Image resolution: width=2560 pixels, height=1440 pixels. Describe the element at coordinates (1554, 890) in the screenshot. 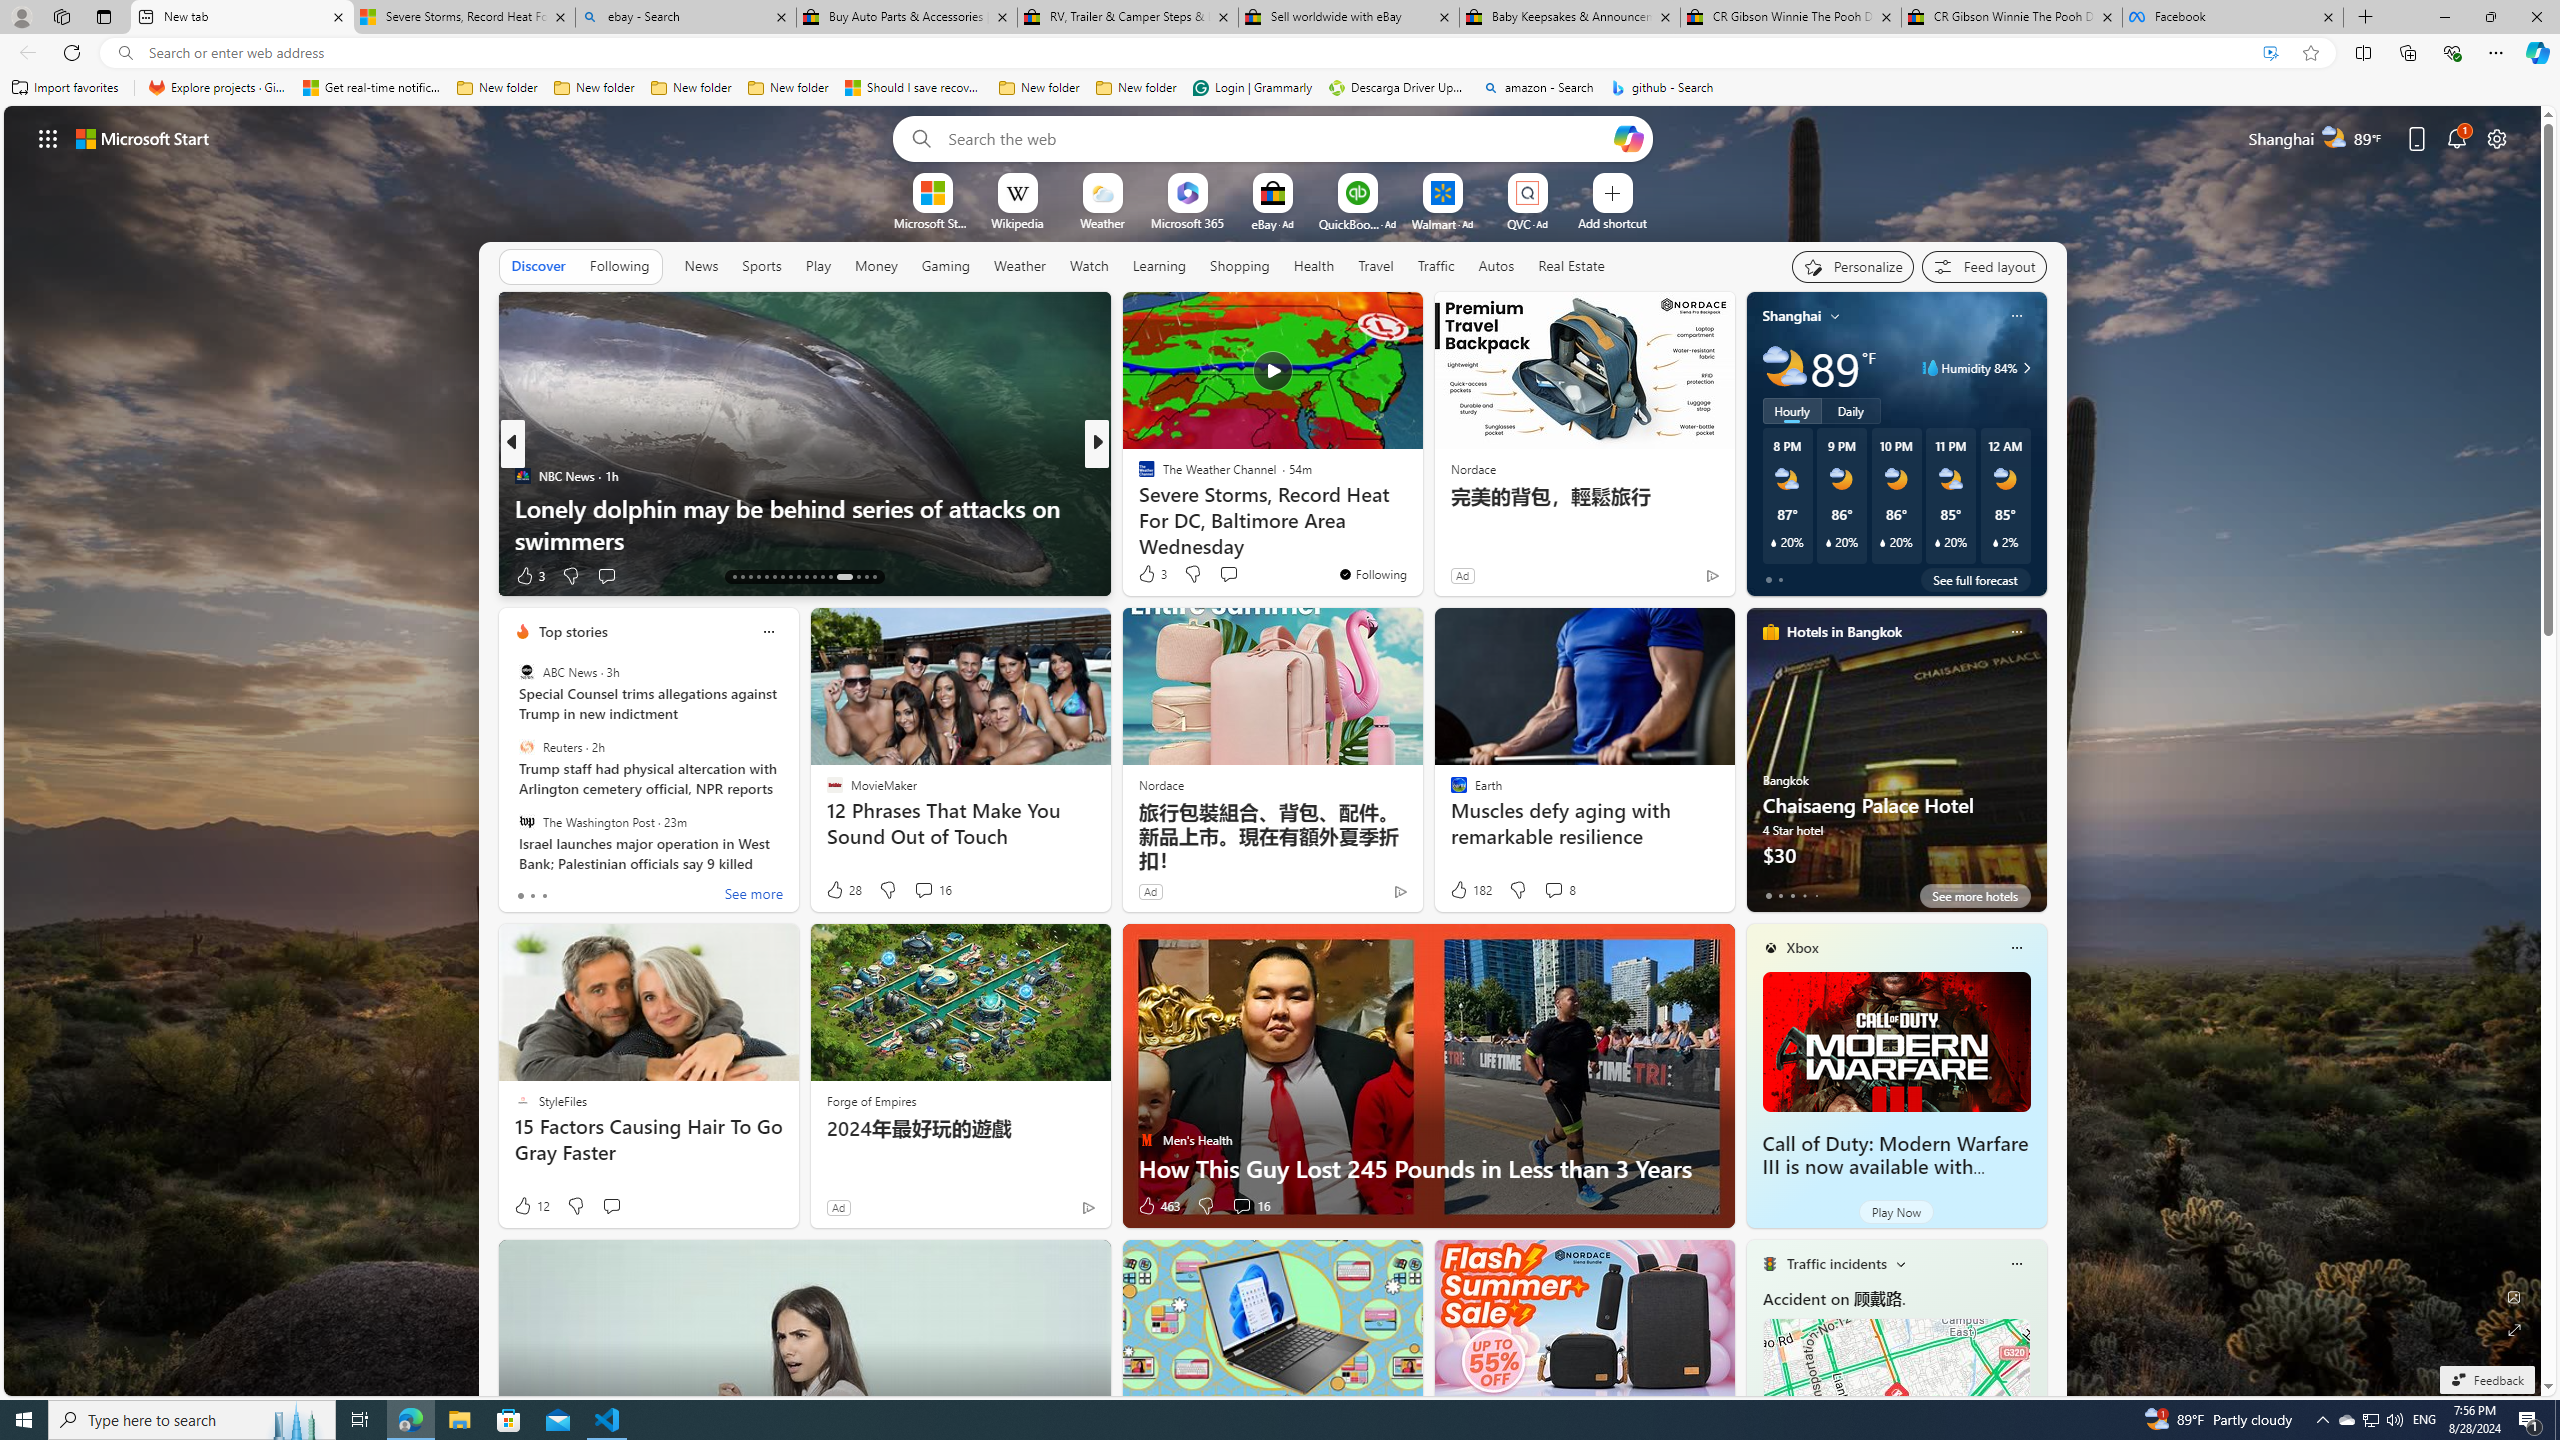

I see `View comments 8 Comment` at that location.